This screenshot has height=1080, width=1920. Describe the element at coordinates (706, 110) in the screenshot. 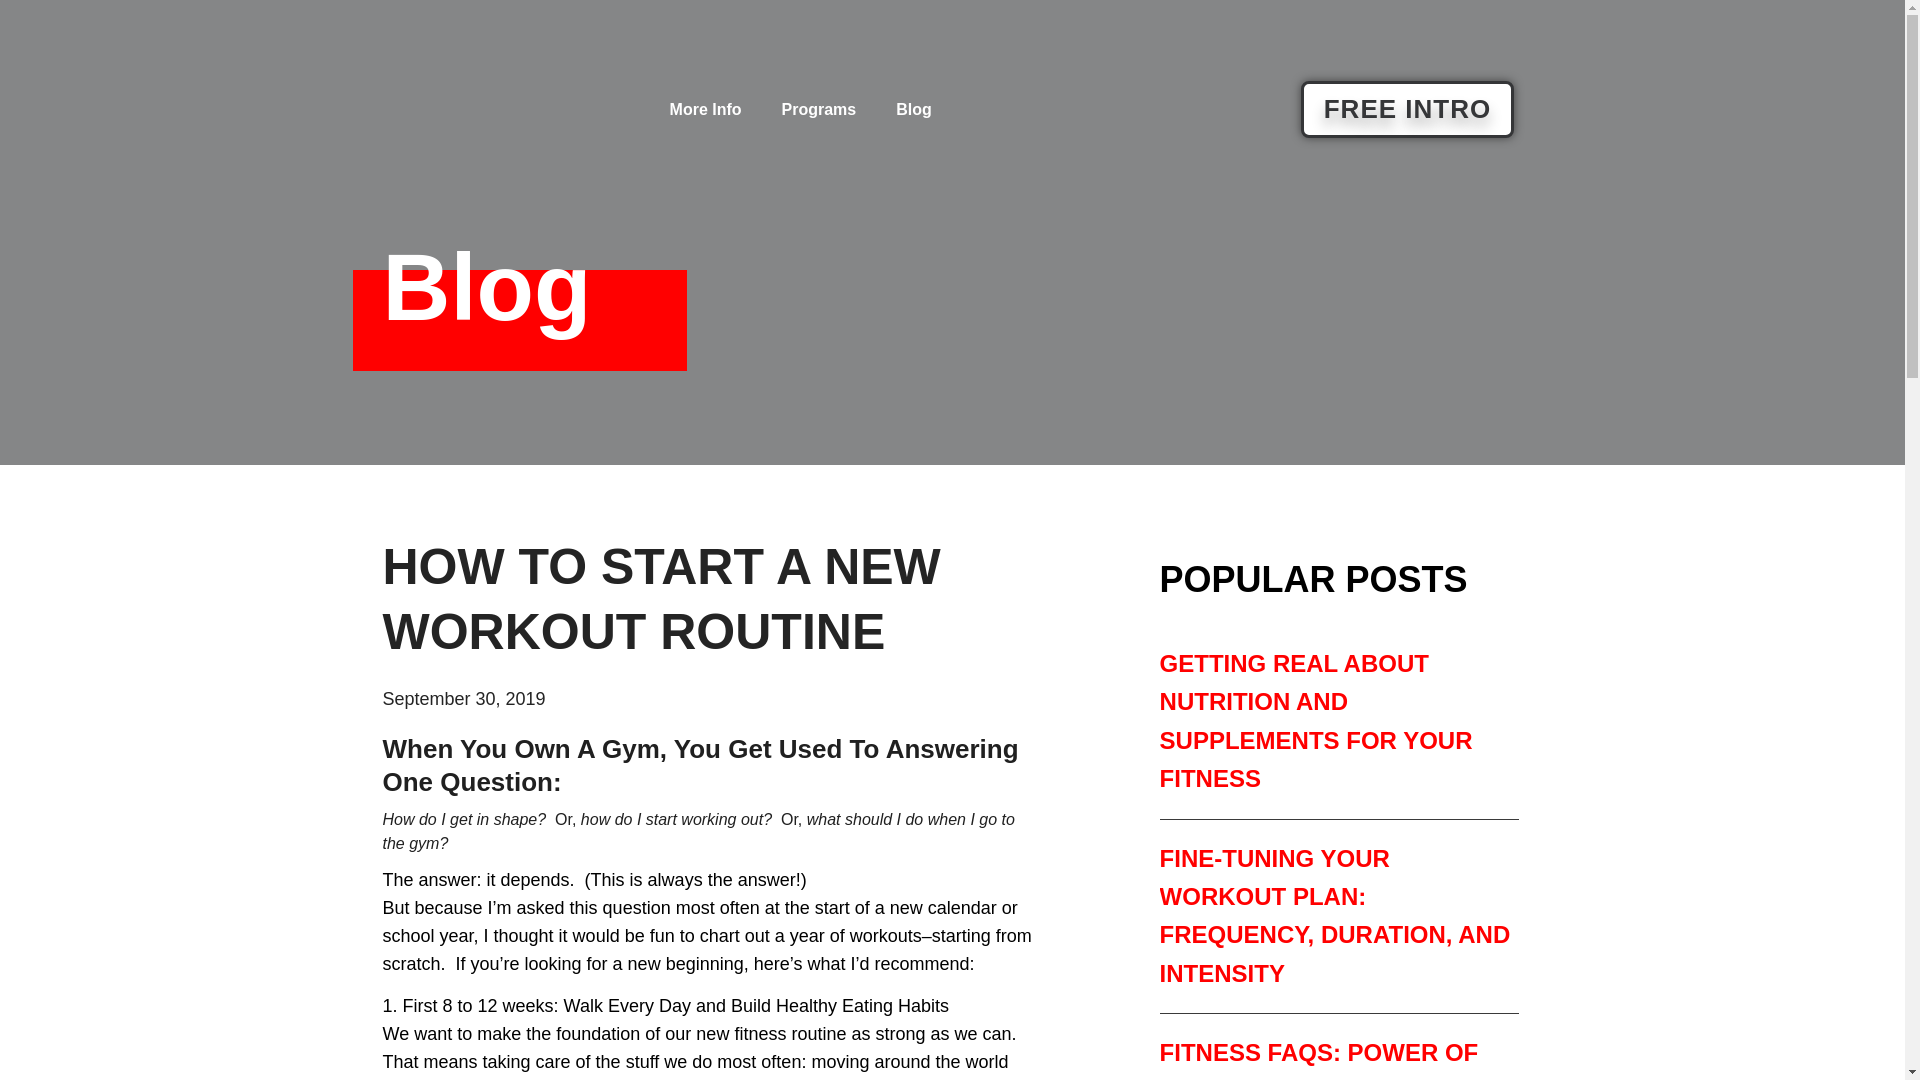

I see `More Info` at that location.